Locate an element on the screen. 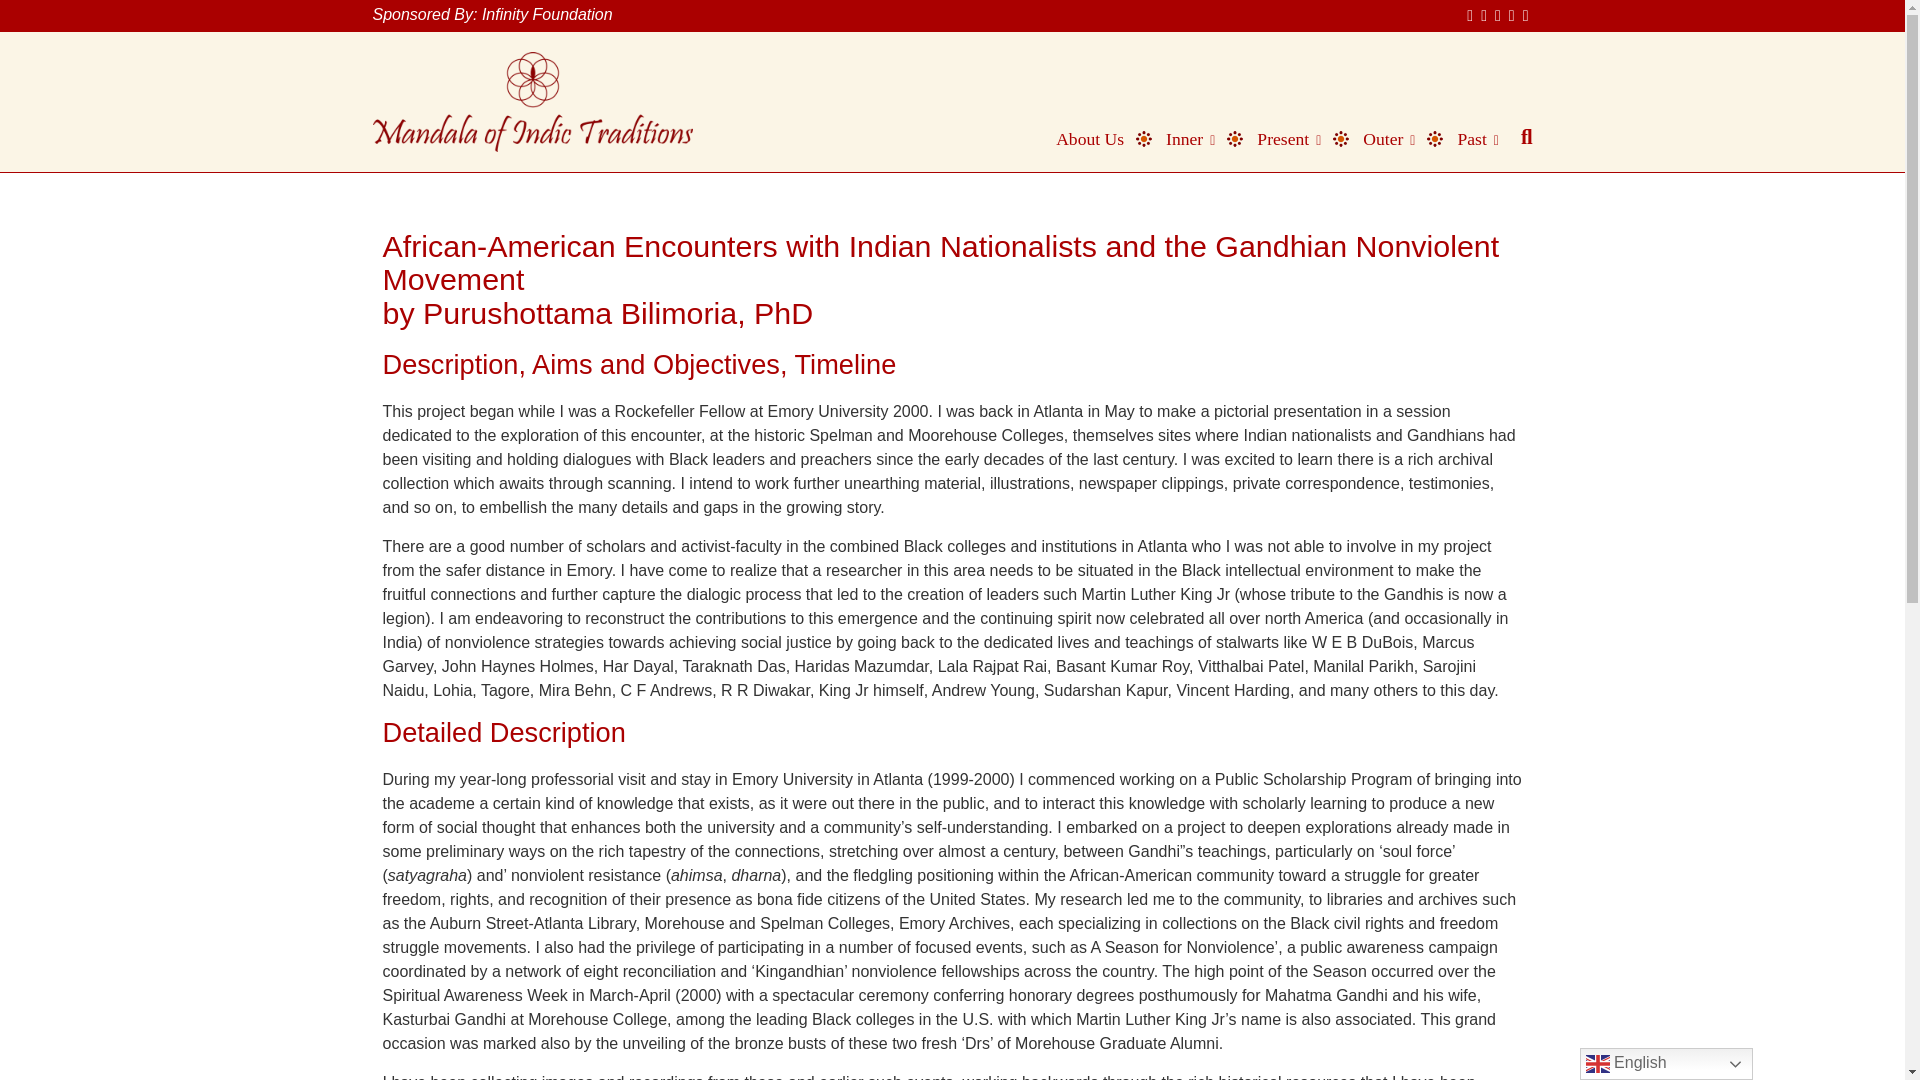  About Us is located at coordinates (1080, 138).